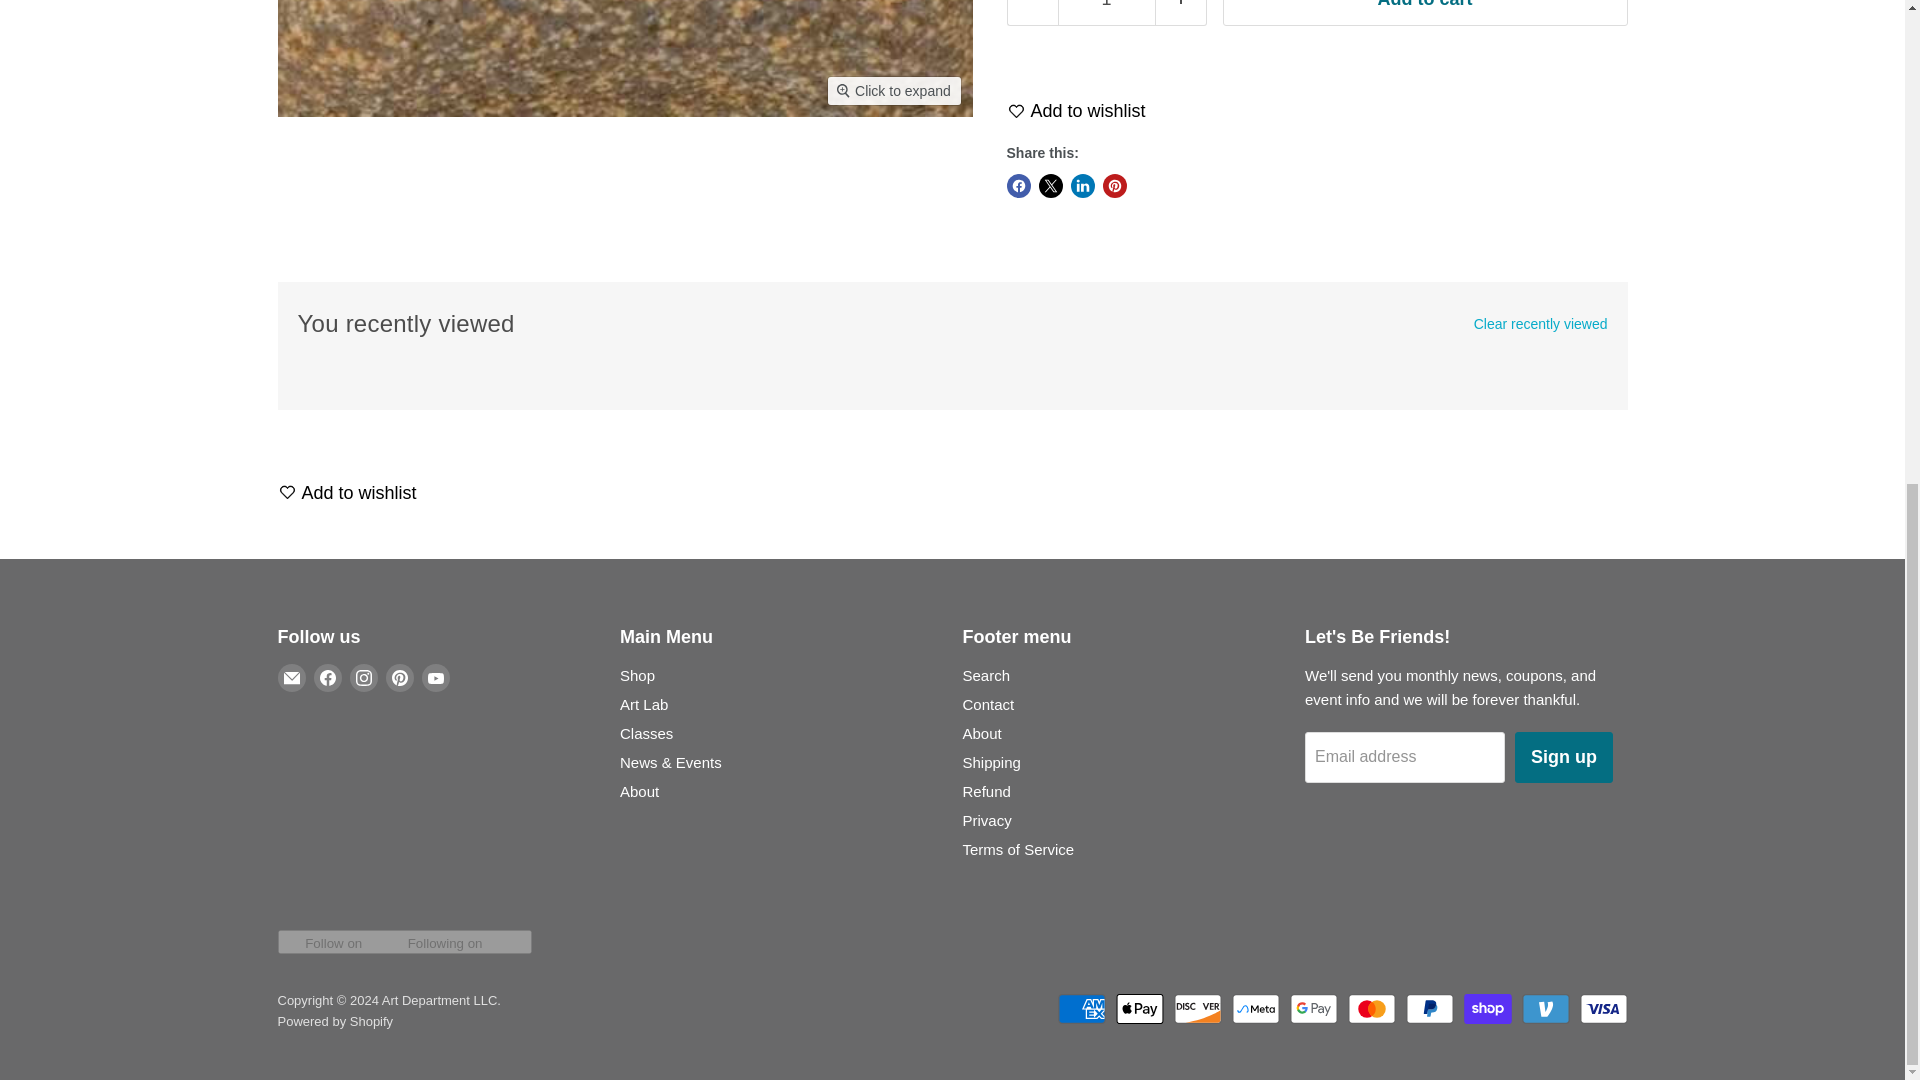 This screenshot has width=1920, height=1080. Describe the element at coordinates (328, 678) in the screenshot. I see `Facebook` at that location.